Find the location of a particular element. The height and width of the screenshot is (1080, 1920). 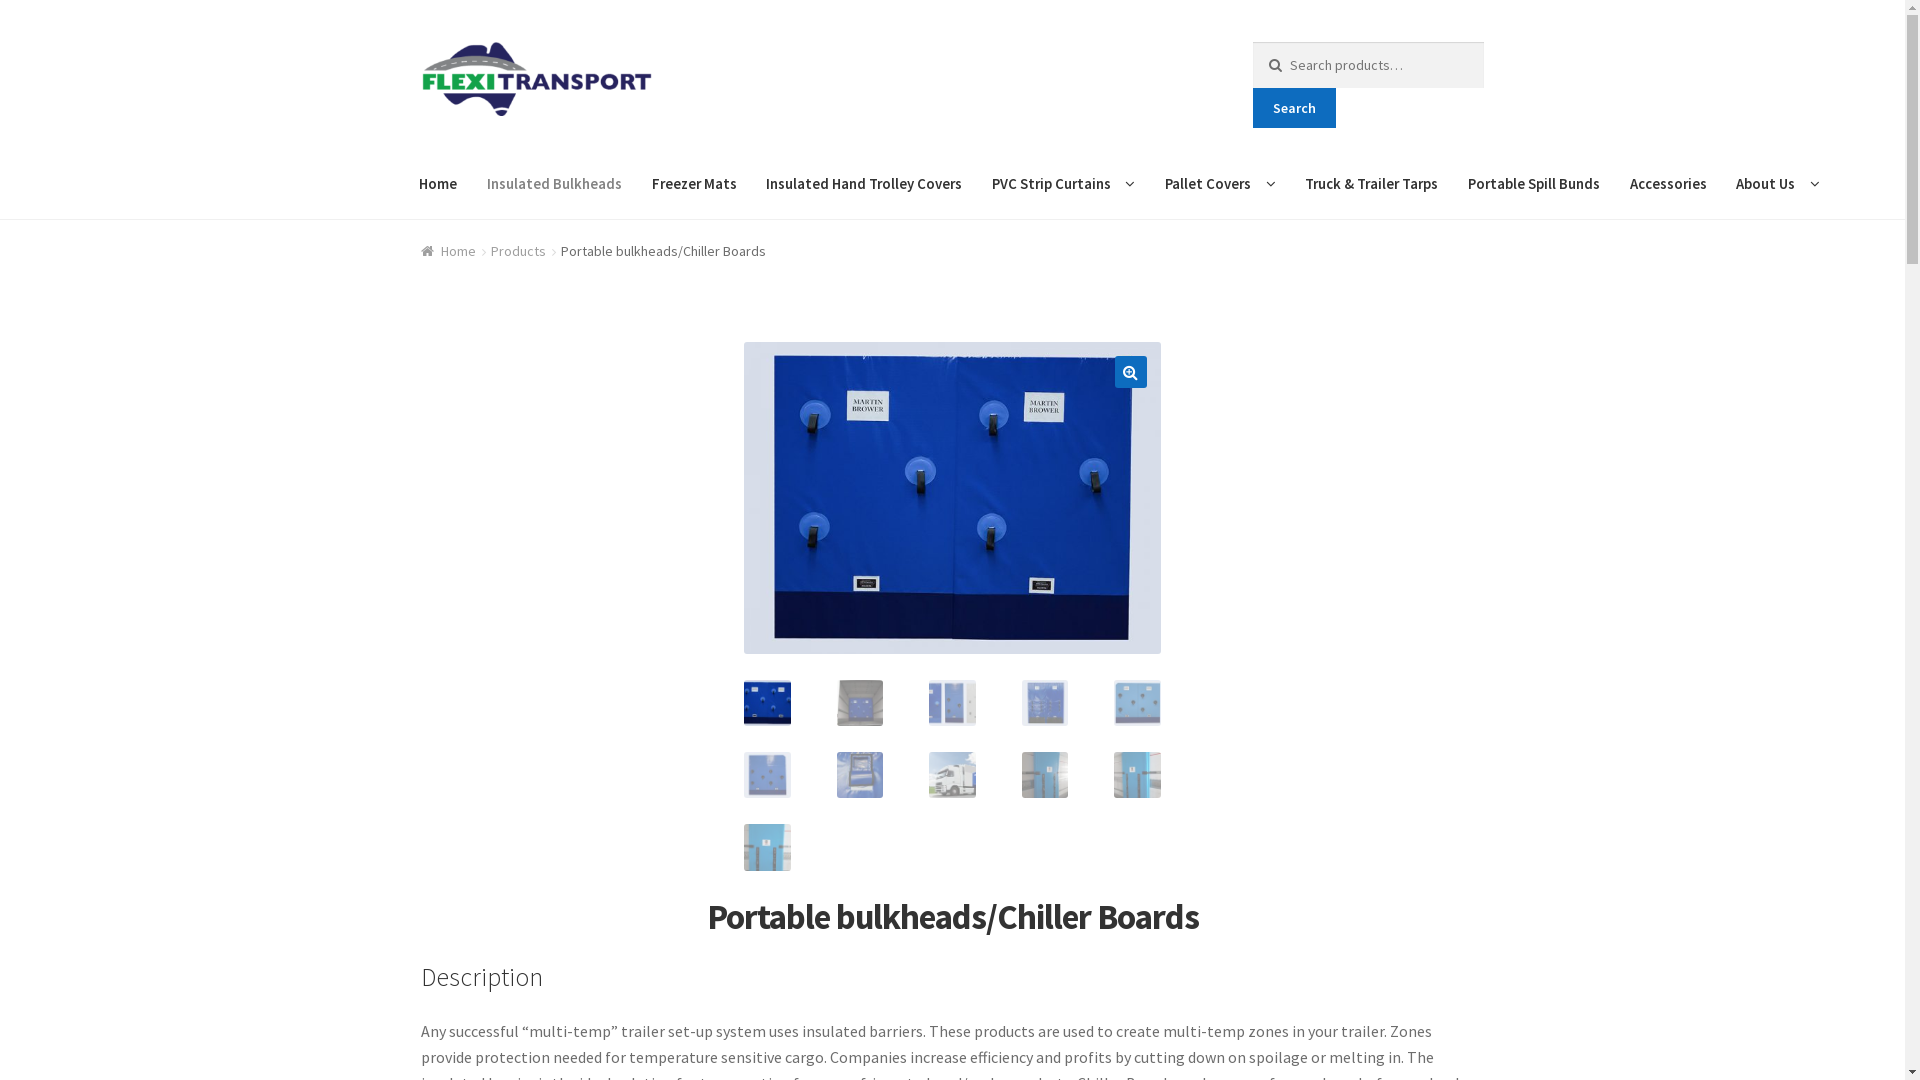

1 is located at coordinates (1369, 498).